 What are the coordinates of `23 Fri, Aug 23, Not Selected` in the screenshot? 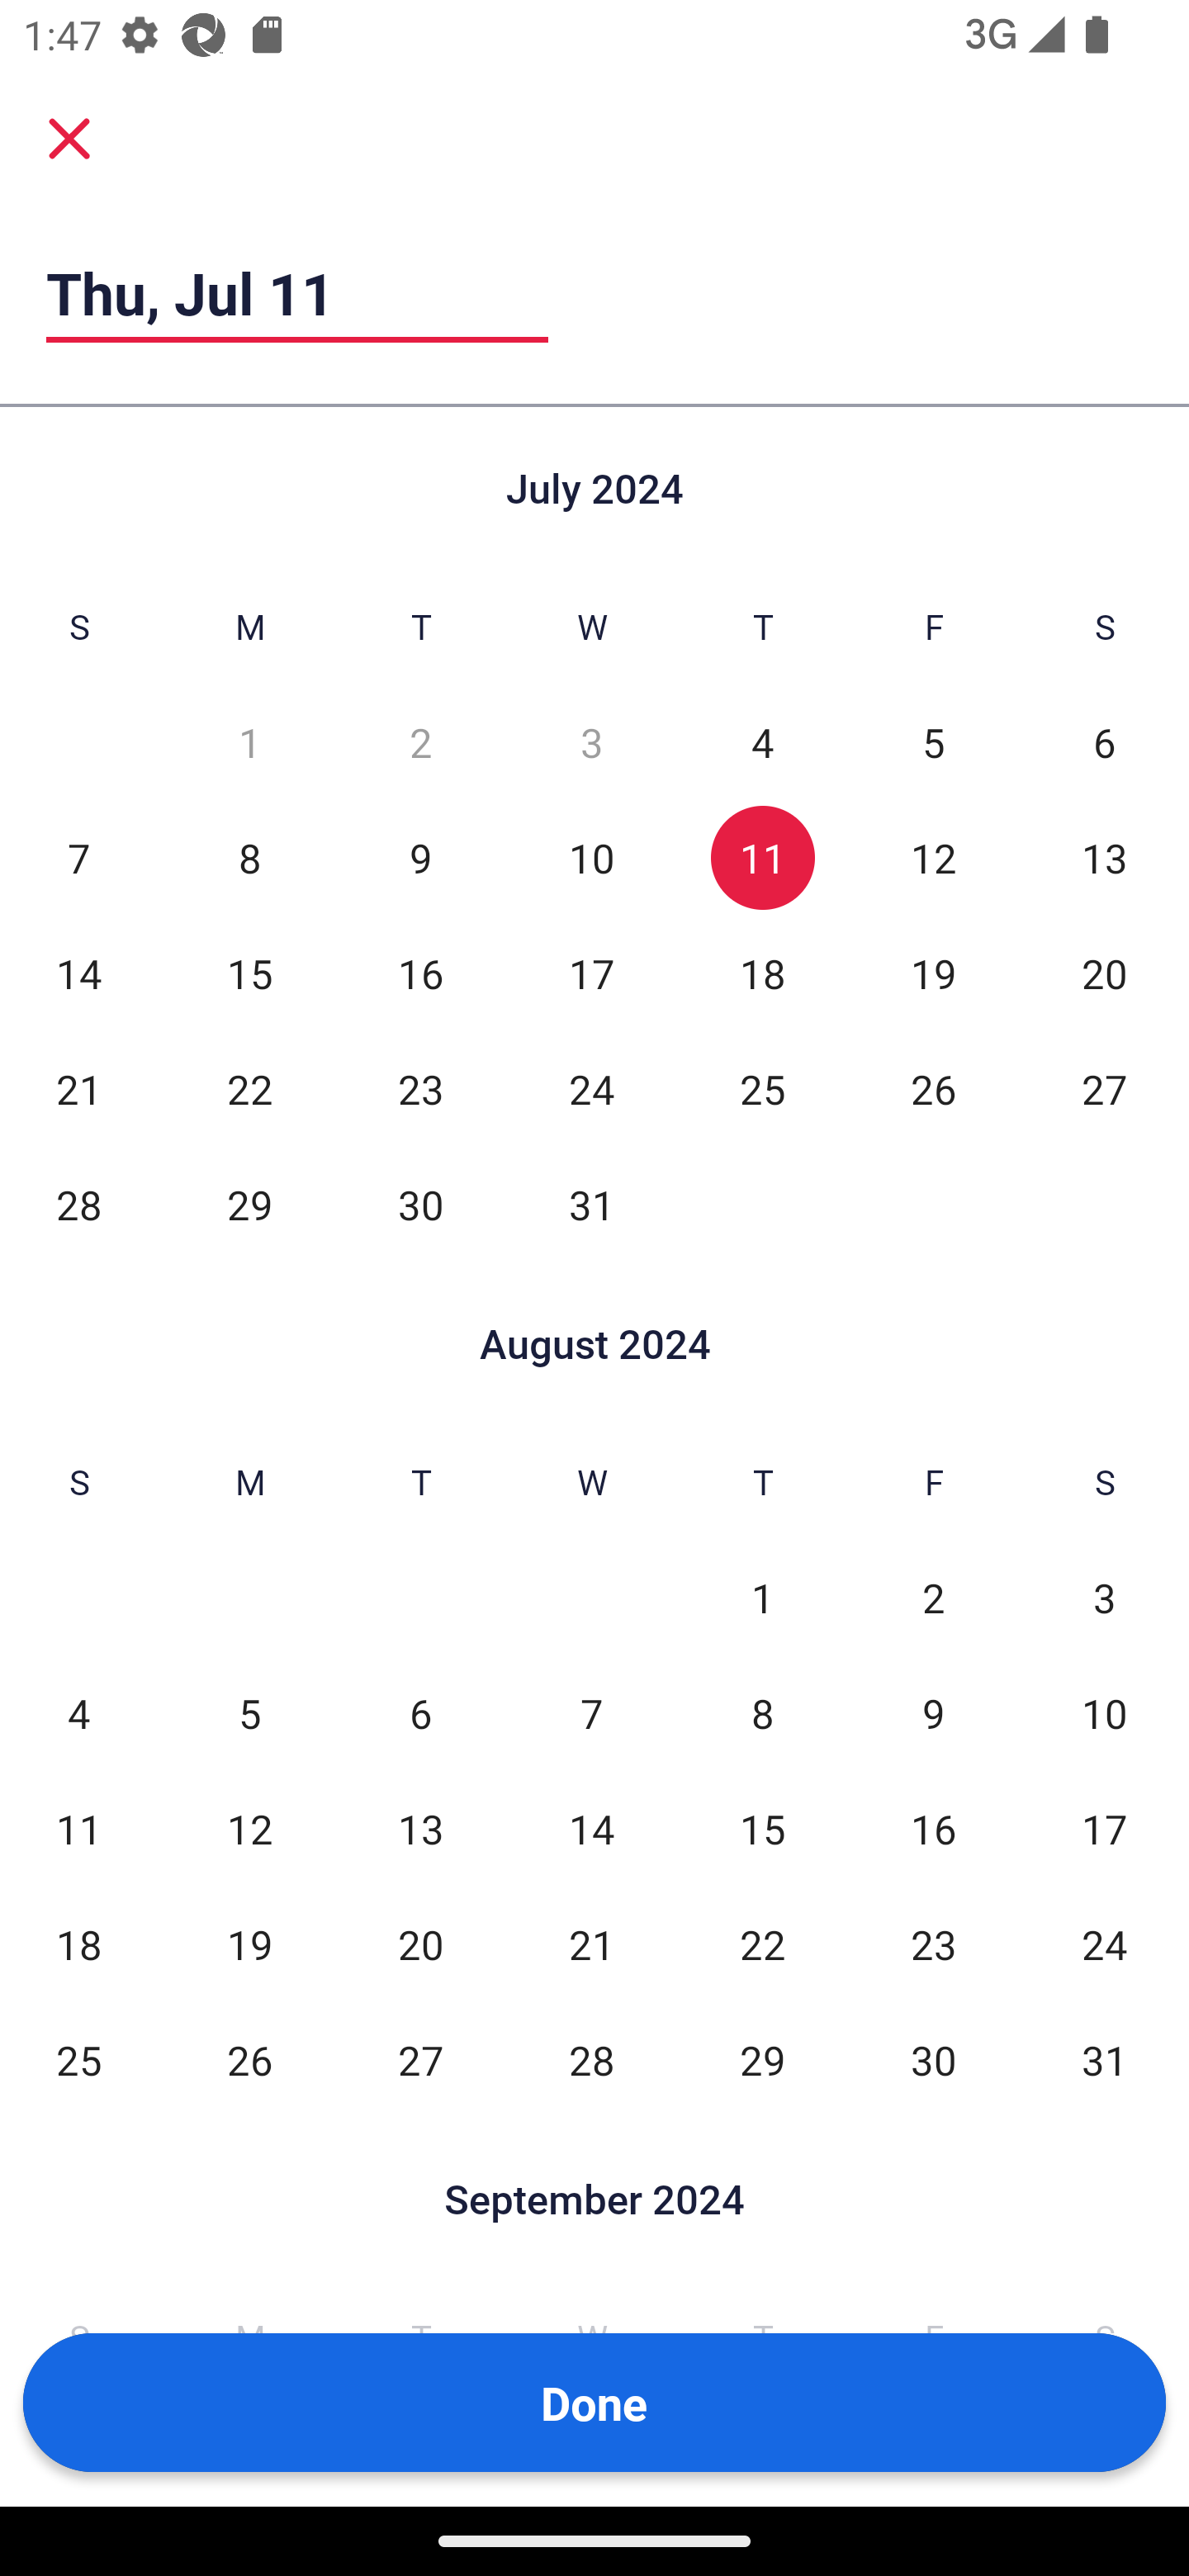 It's located at (933, 1944).